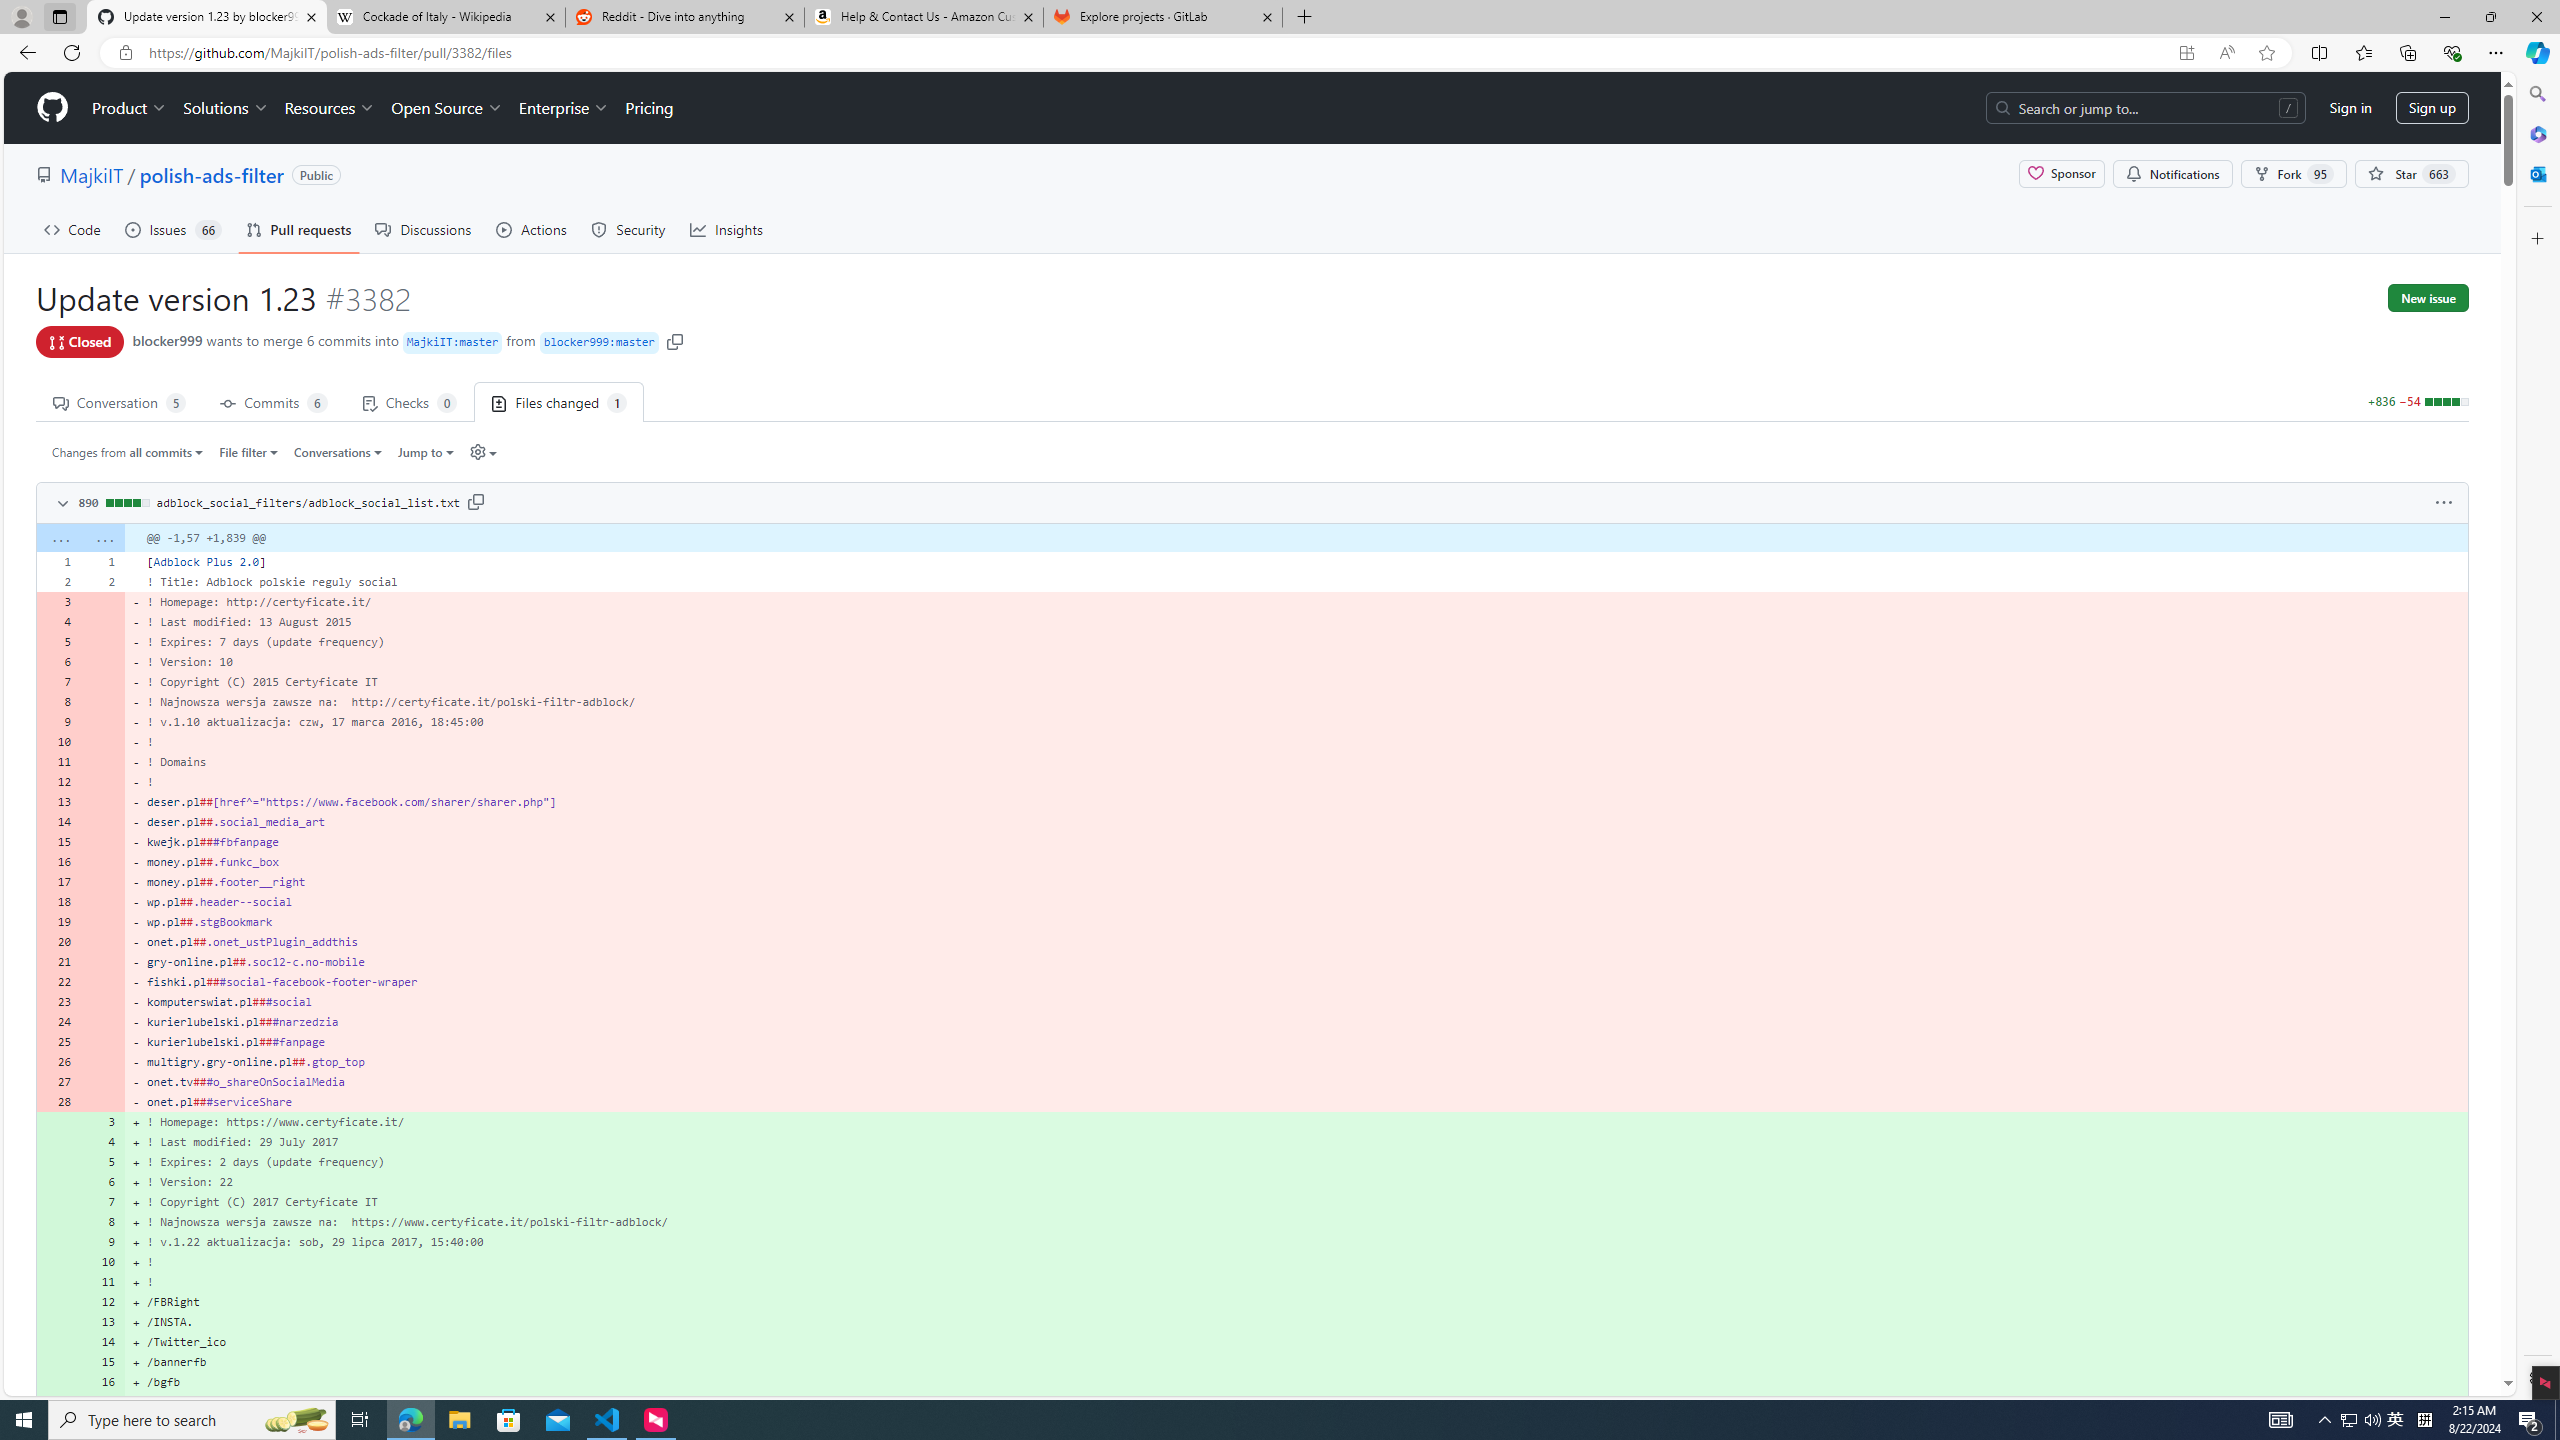 The image size is (2560, 1440). What do you see at coordinates (448, 108) in the screenshot?
I see `Open Source` at bounding box center [448, 108].